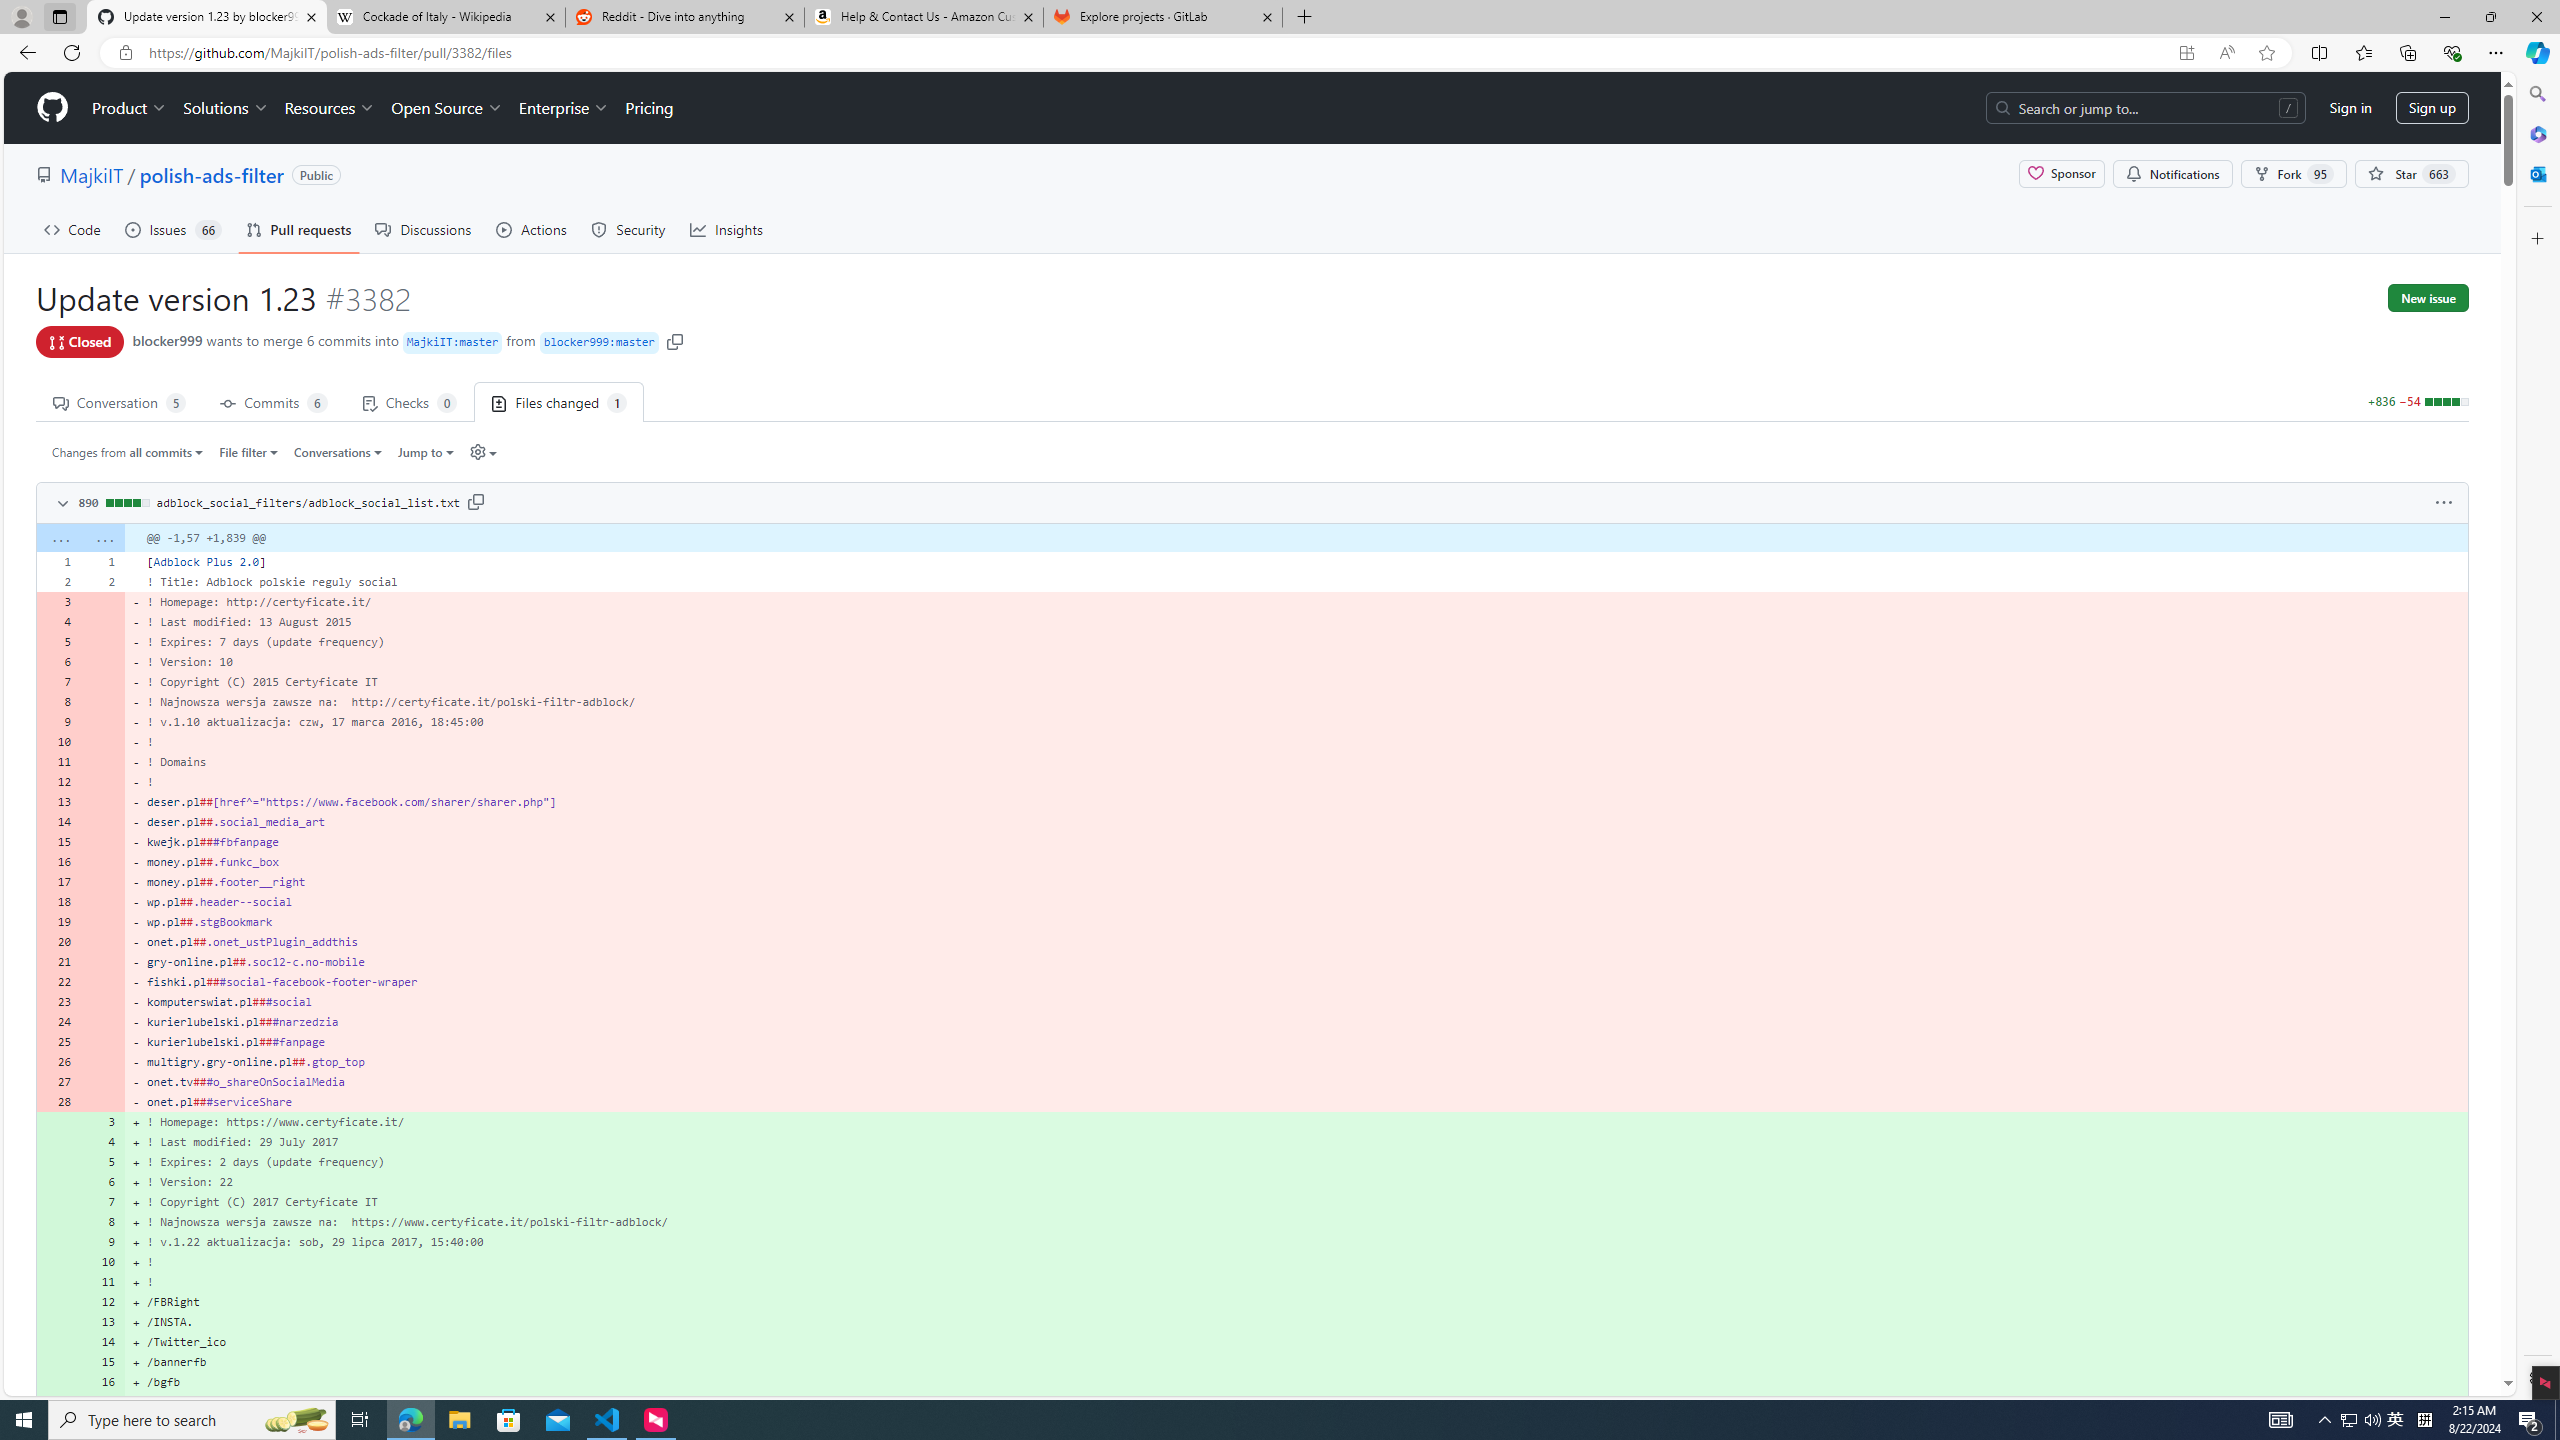 The image size is (2560, 1440). What do you see at coordinates (448, 108) in the screenshot?
I see `Open Source` at bounding box center [448, 108].